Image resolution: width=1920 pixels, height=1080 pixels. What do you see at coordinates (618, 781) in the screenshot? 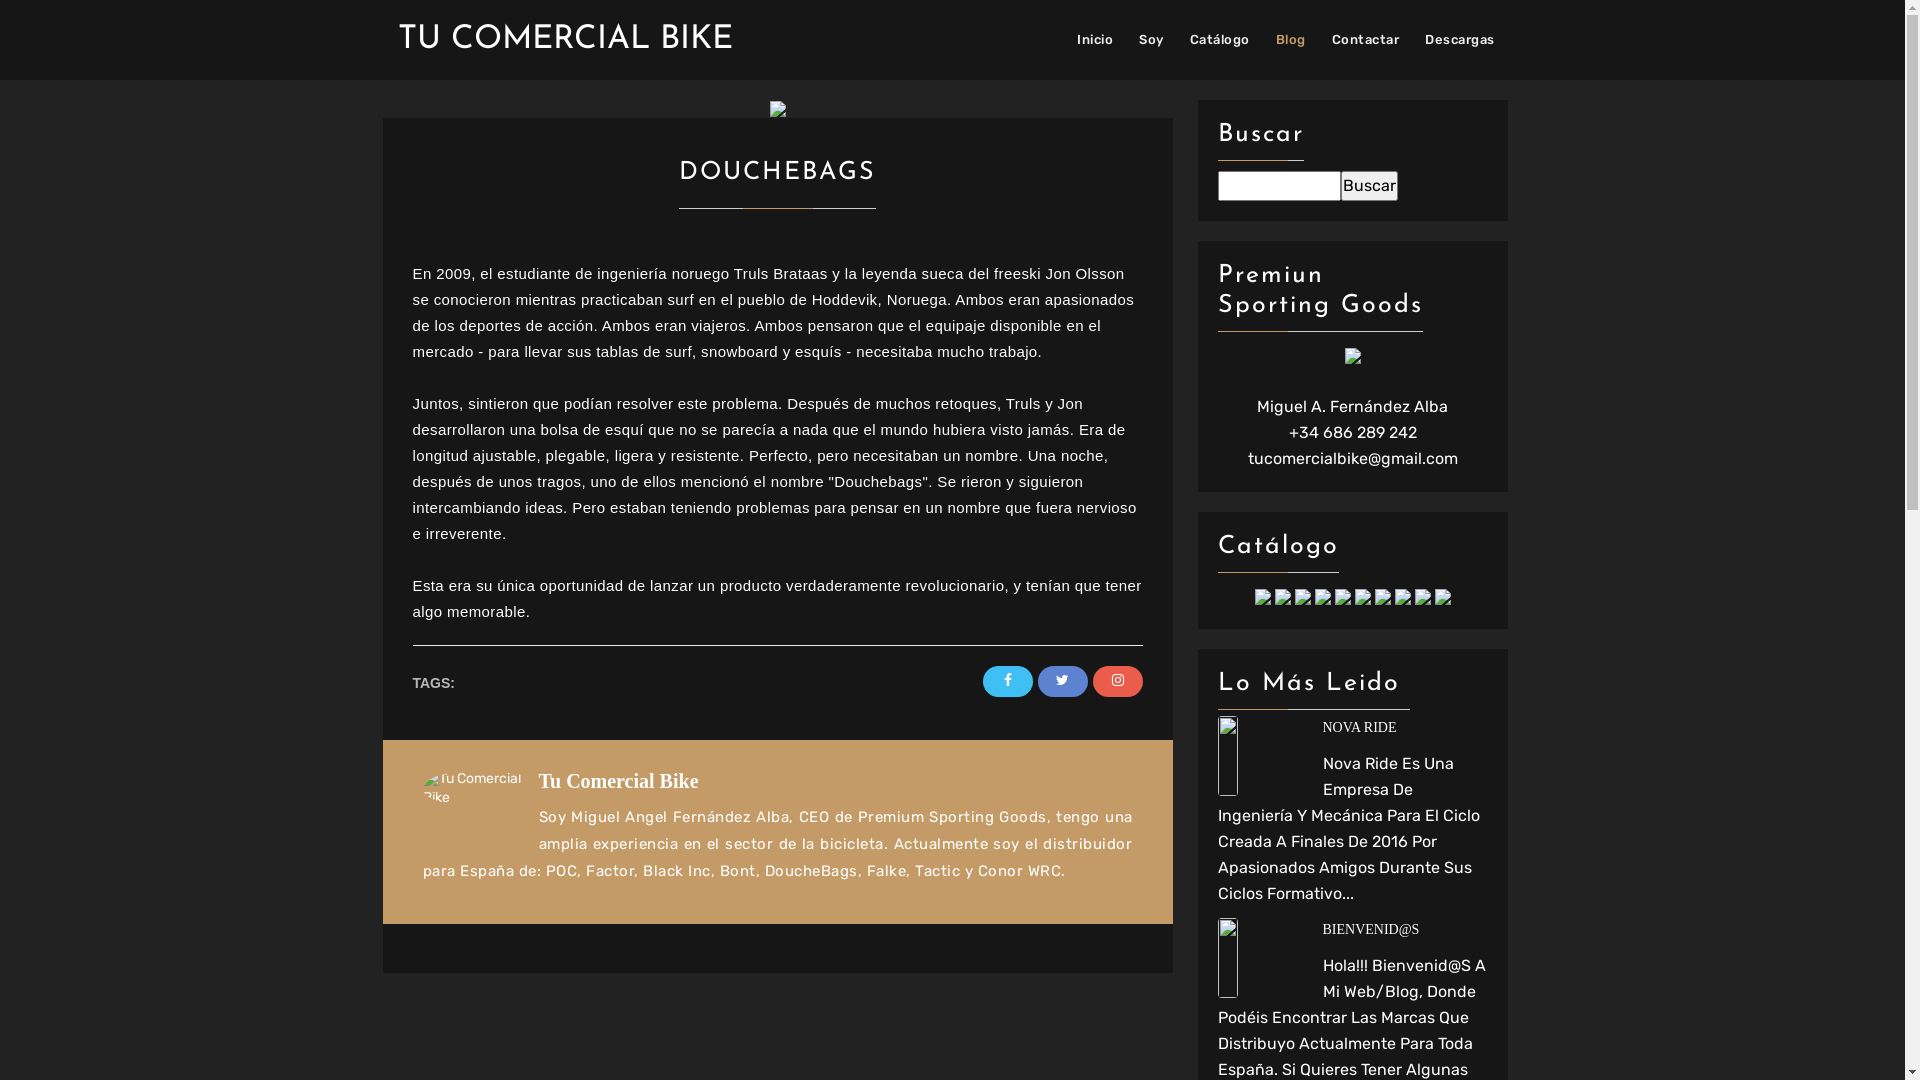
I see `Tu Comercial Bike` at bounding box center [618, 781].